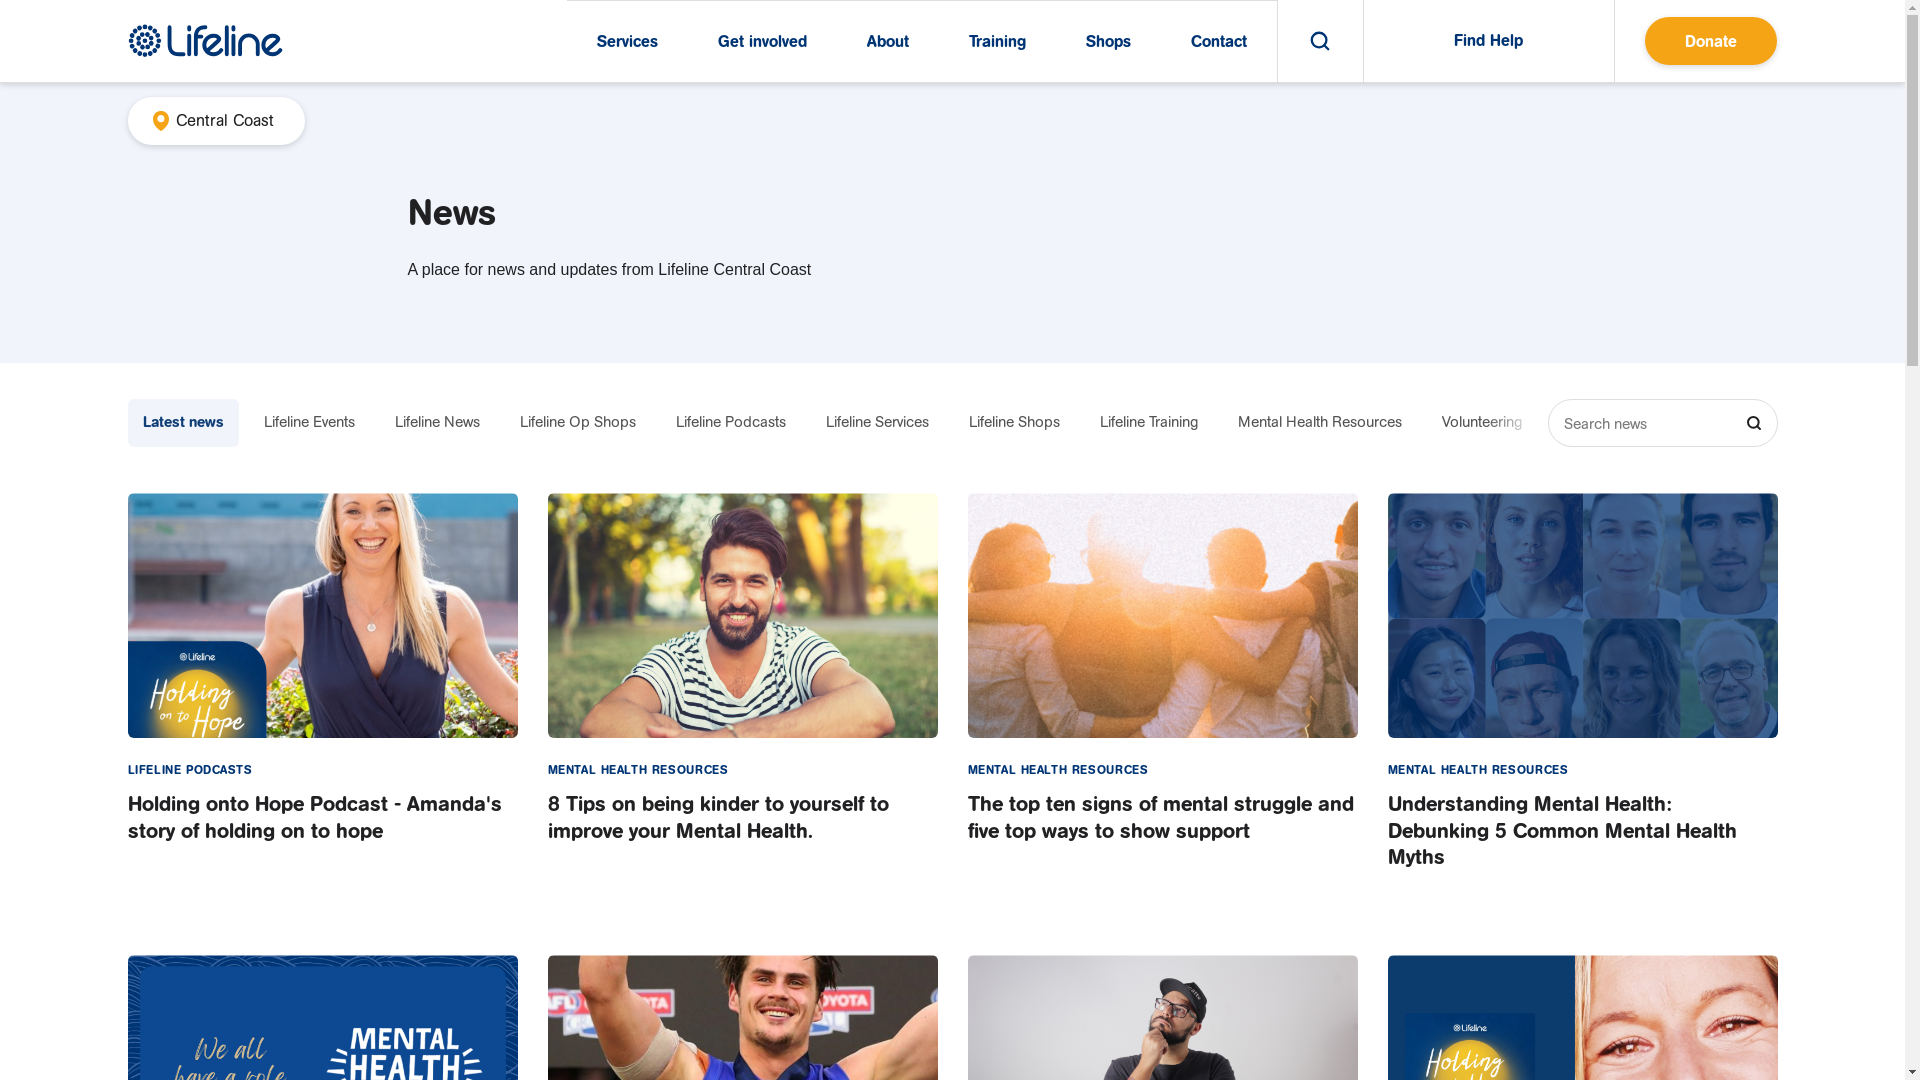 The width and height of the screenshot is (1920, 1080). I want to click on Training, so click(996, 42).